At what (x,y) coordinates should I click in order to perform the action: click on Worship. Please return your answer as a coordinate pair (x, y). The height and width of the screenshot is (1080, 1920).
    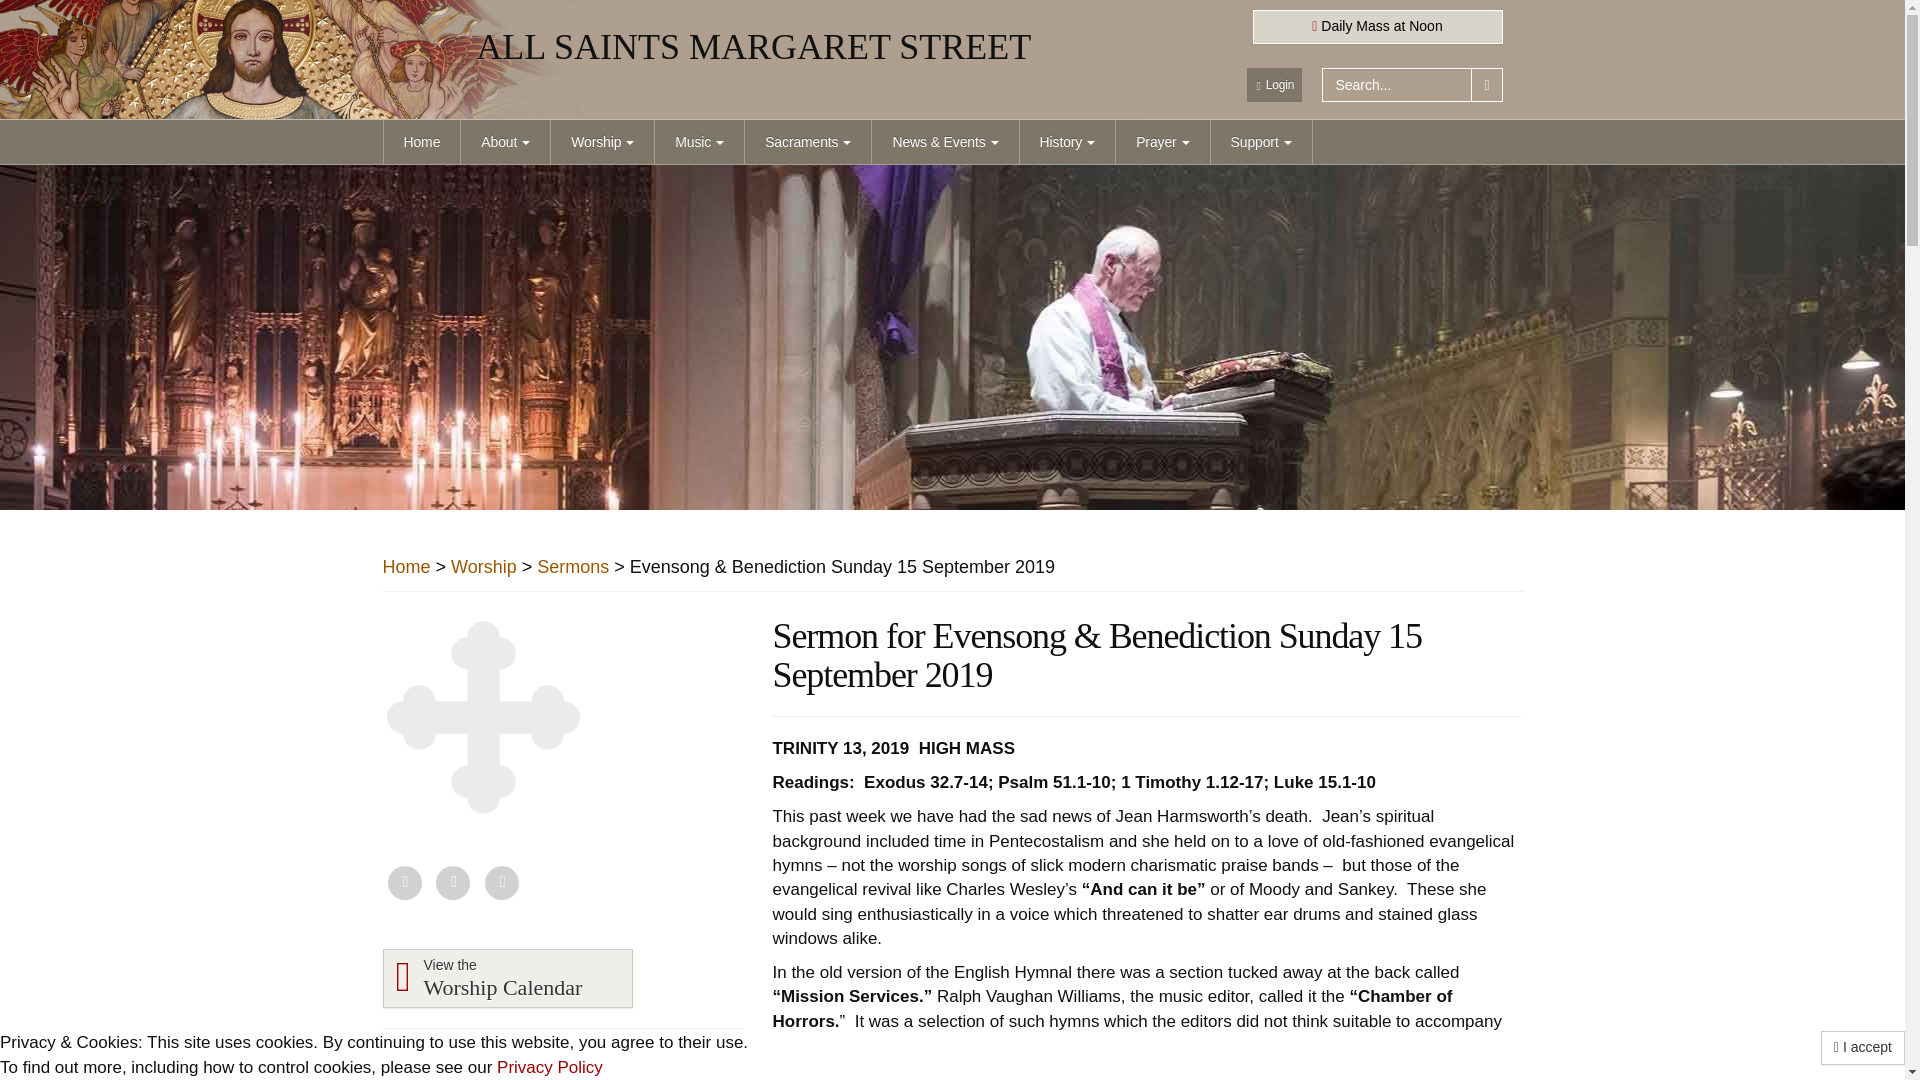
    Looking at the image, I should click on (602, 142).